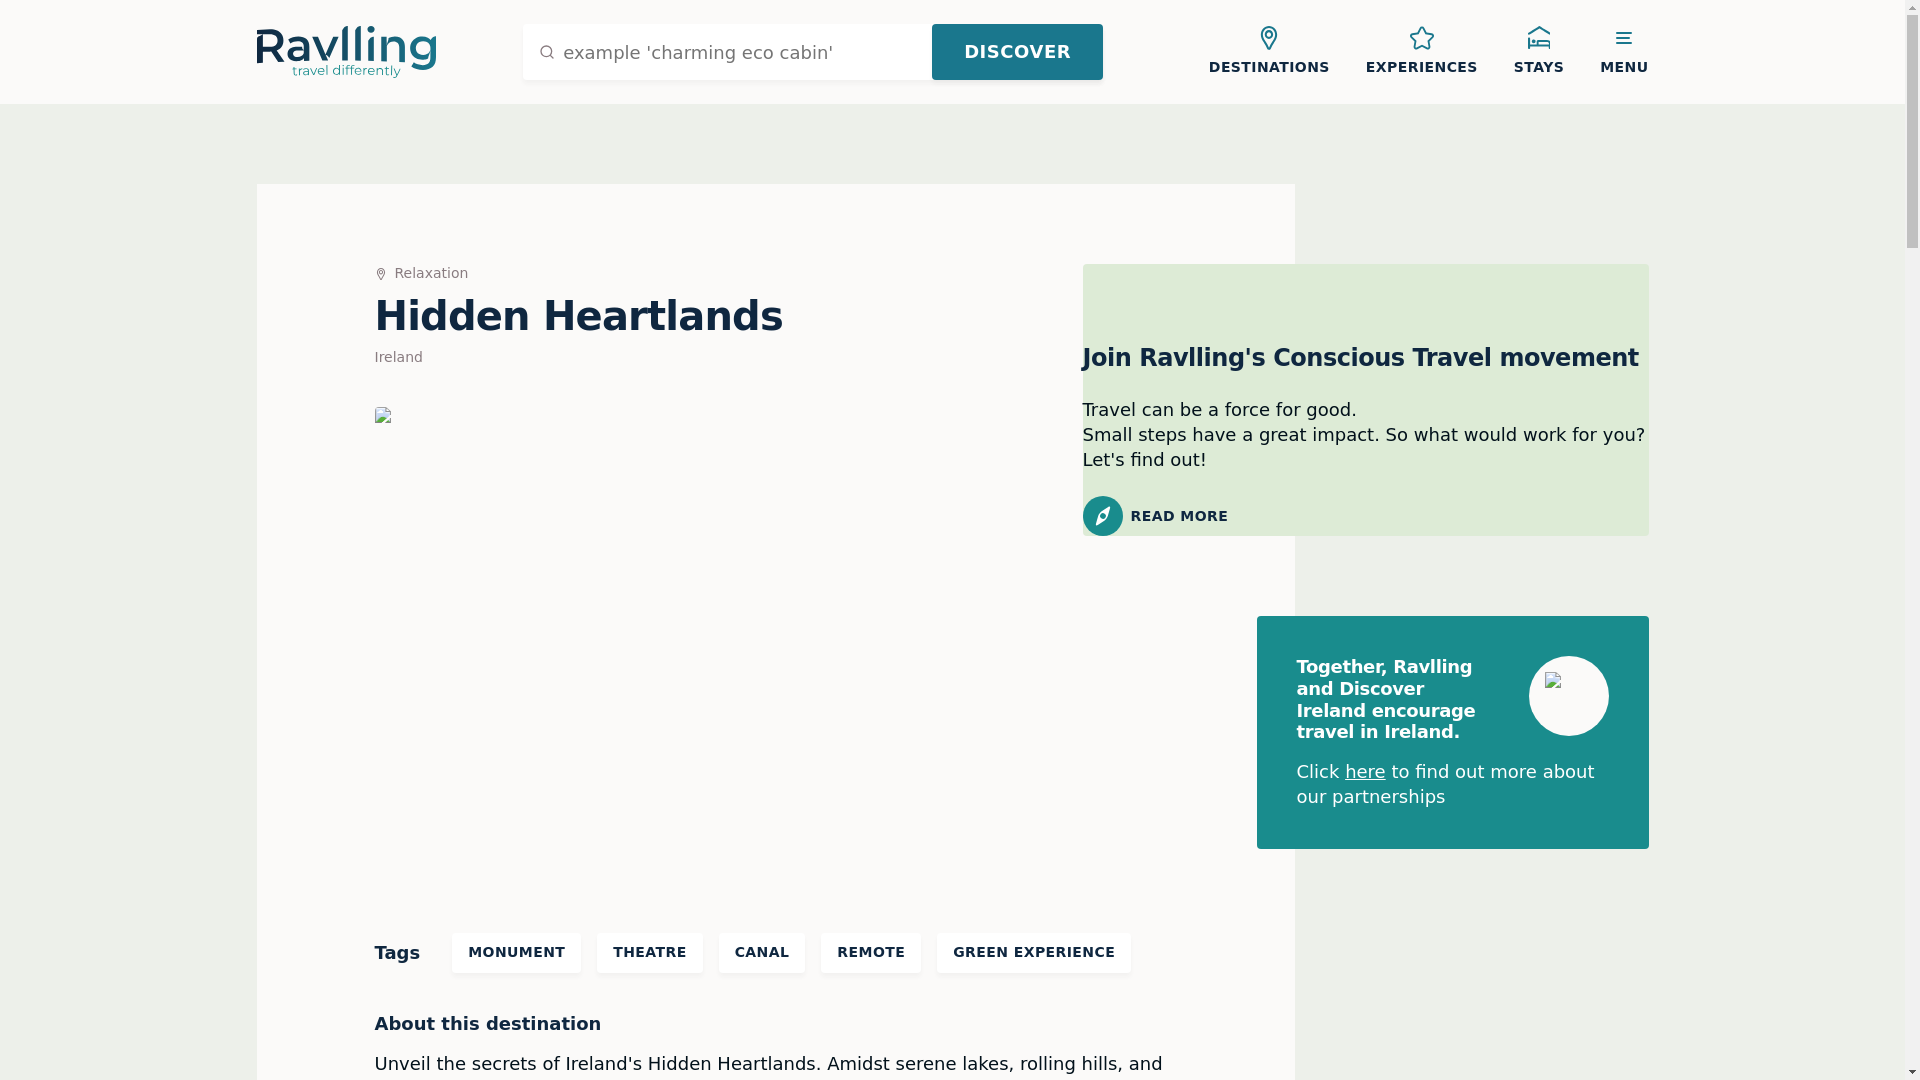 Image resolution: width=1920 pixels, height=1080 pixels. I want to click on here, so click(1366, 771).